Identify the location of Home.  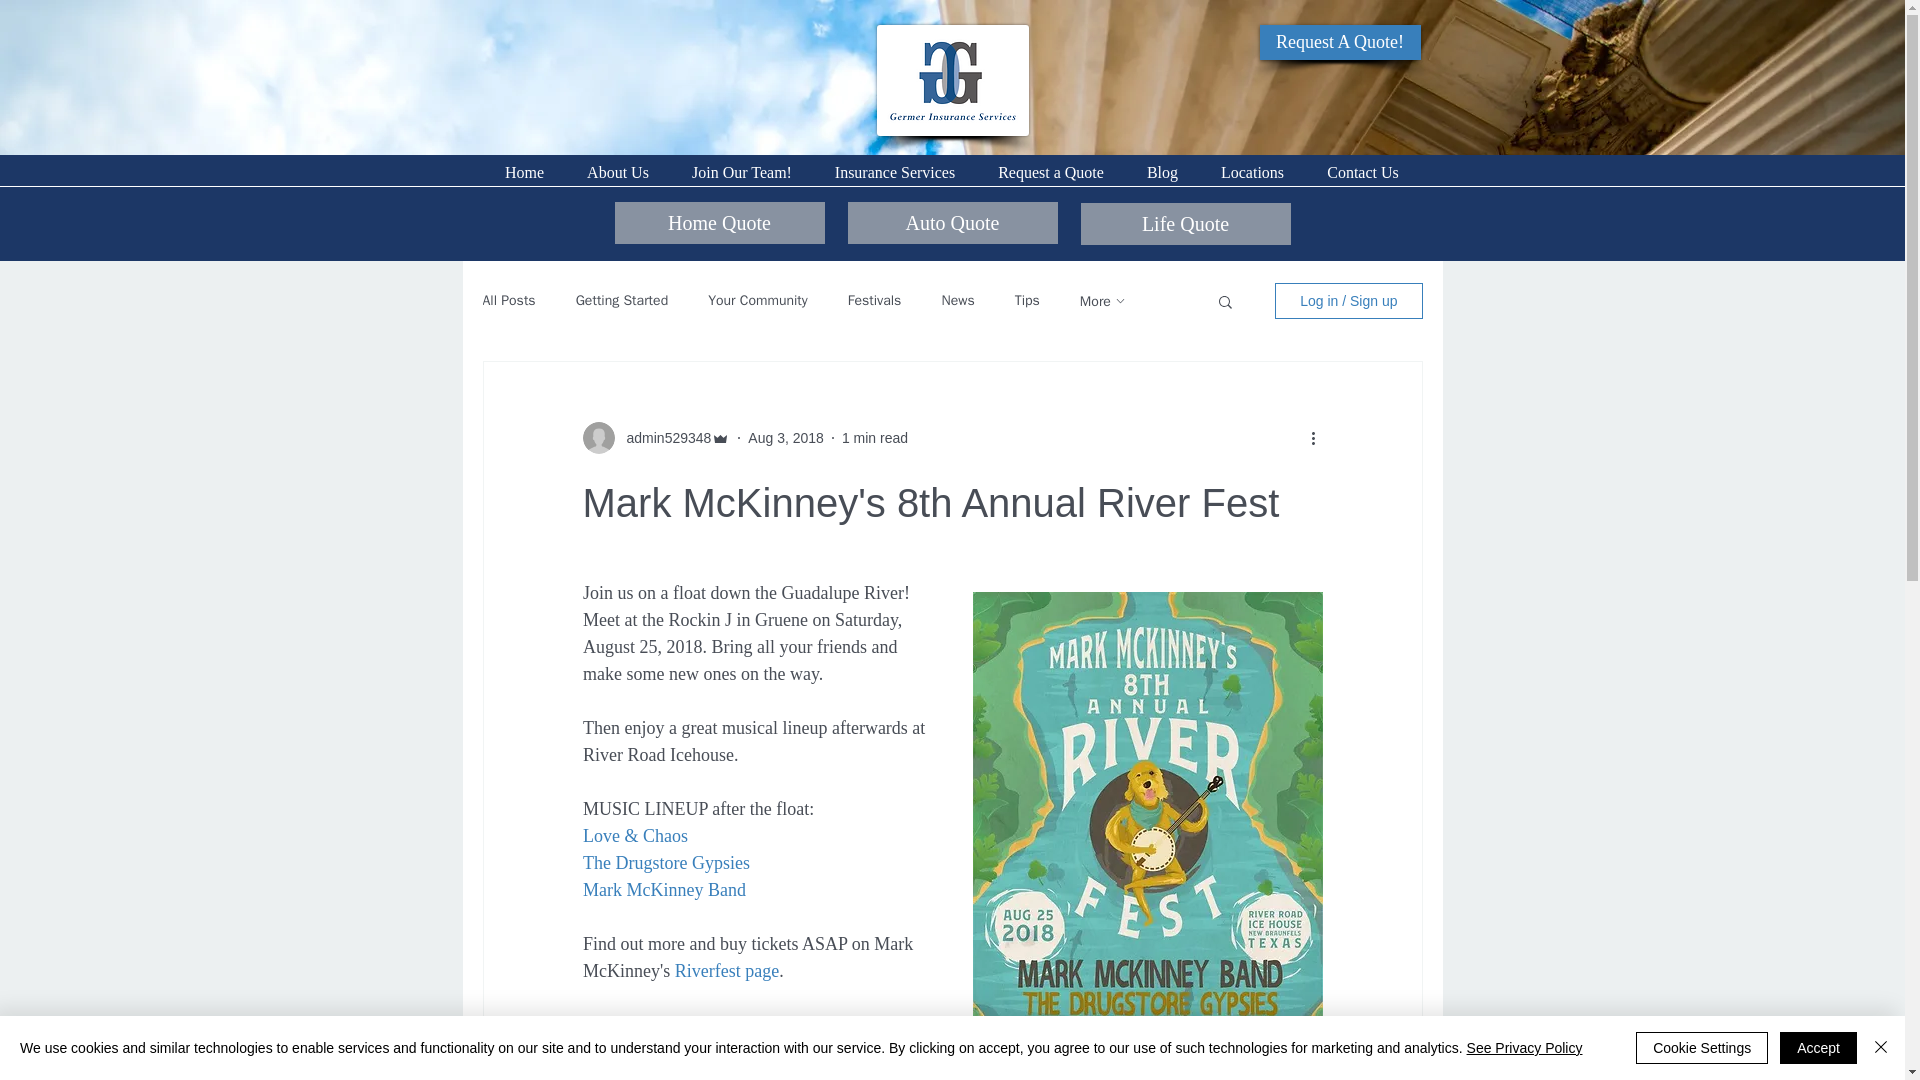
(524, 172).